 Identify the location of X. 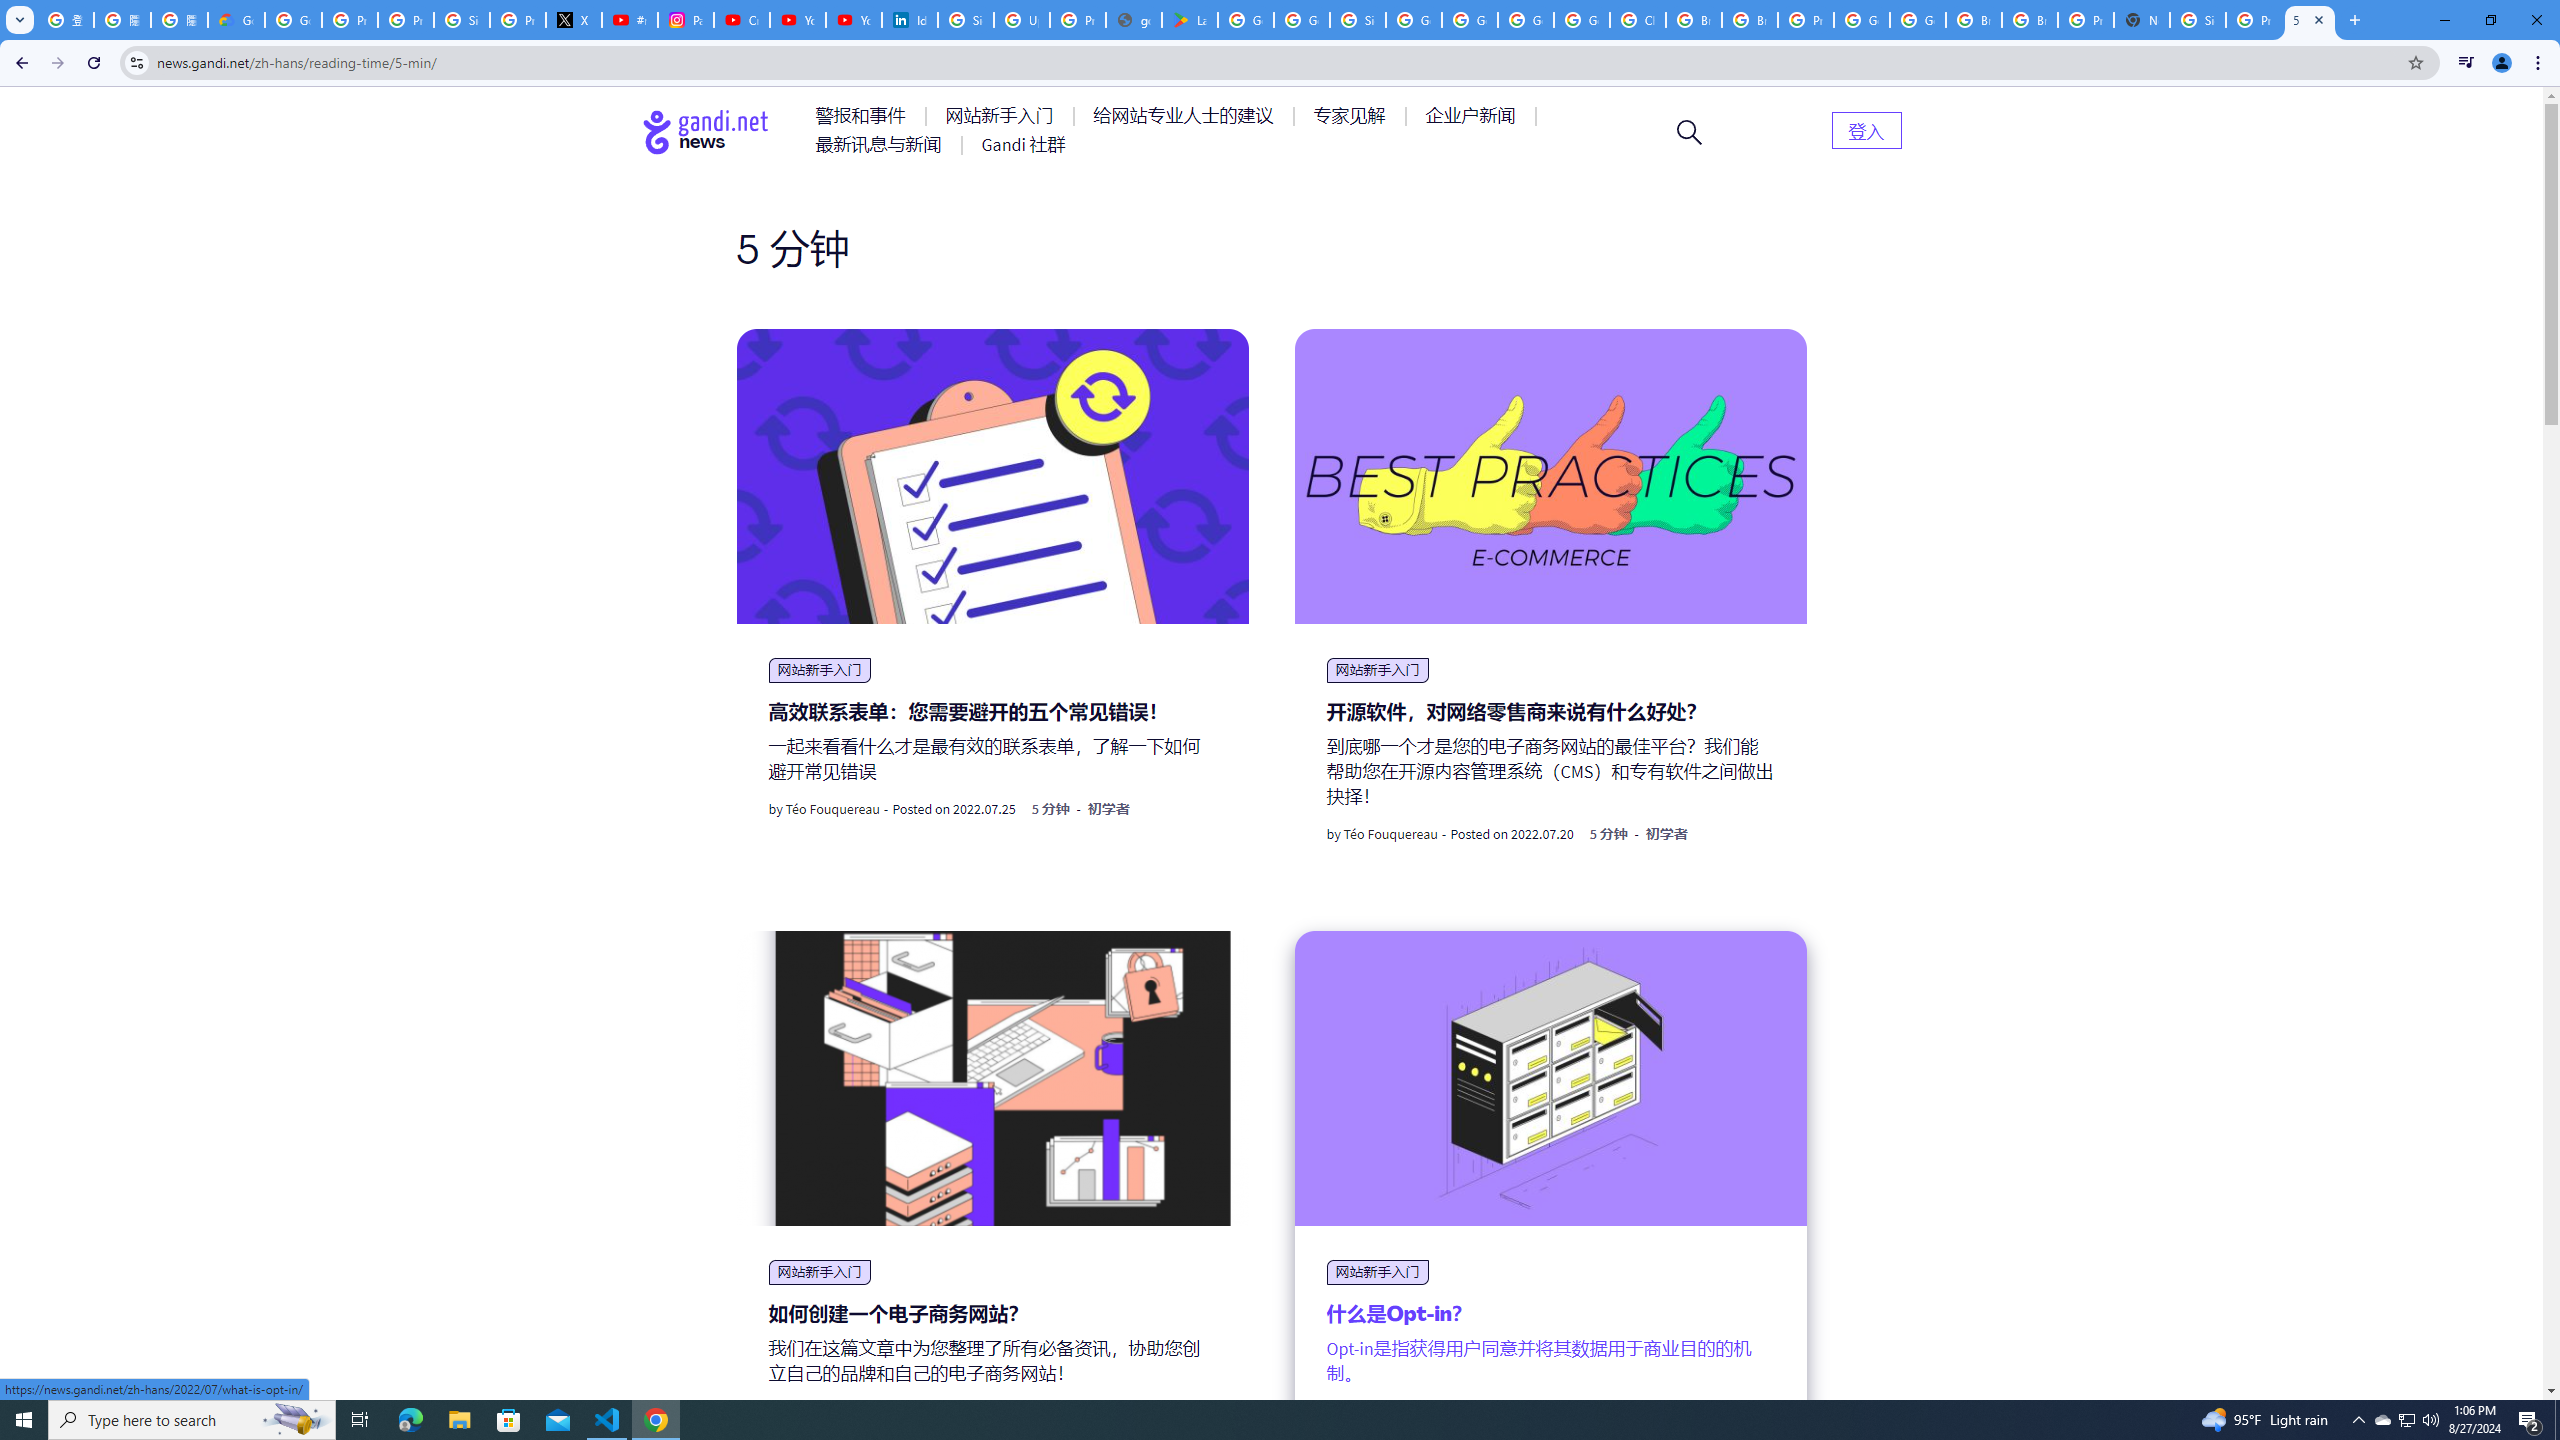
(574, 20).